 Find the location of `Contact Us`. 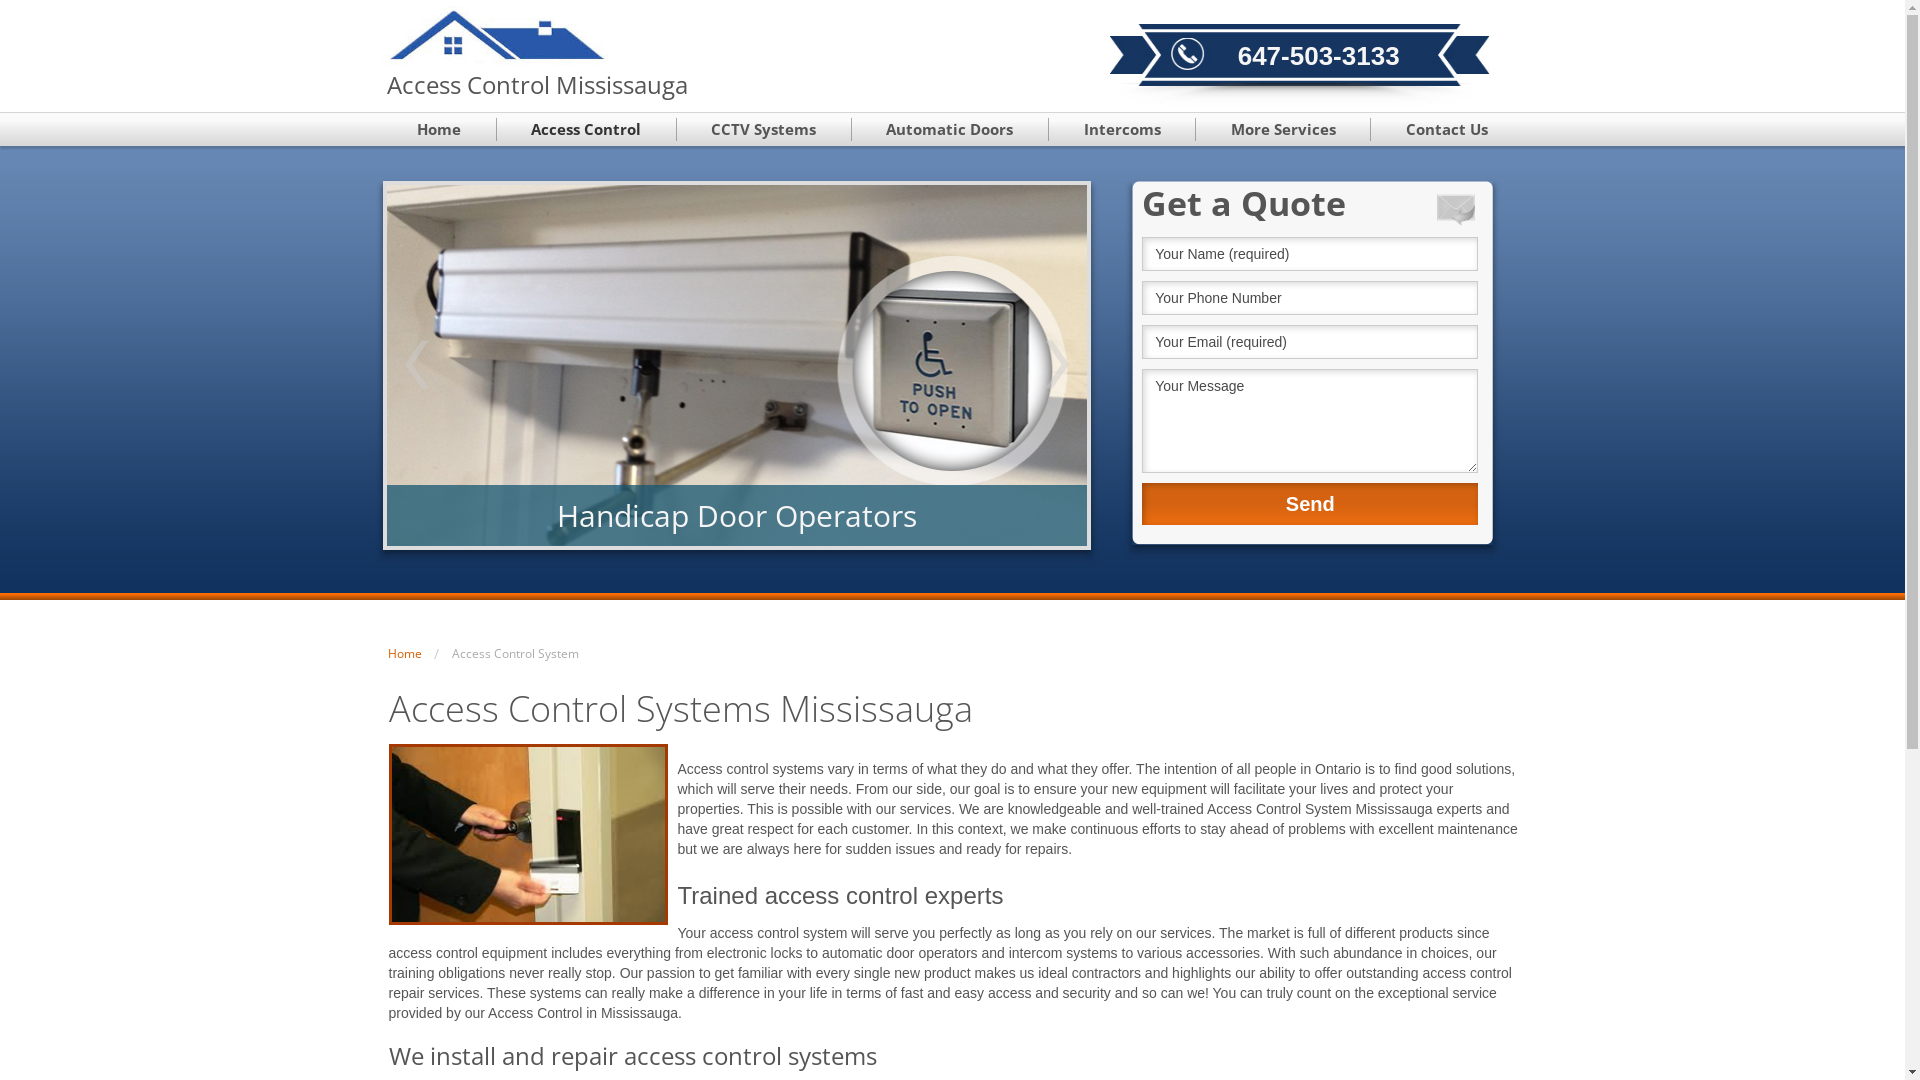

Contact Us is located at coordinates (1446, 130).